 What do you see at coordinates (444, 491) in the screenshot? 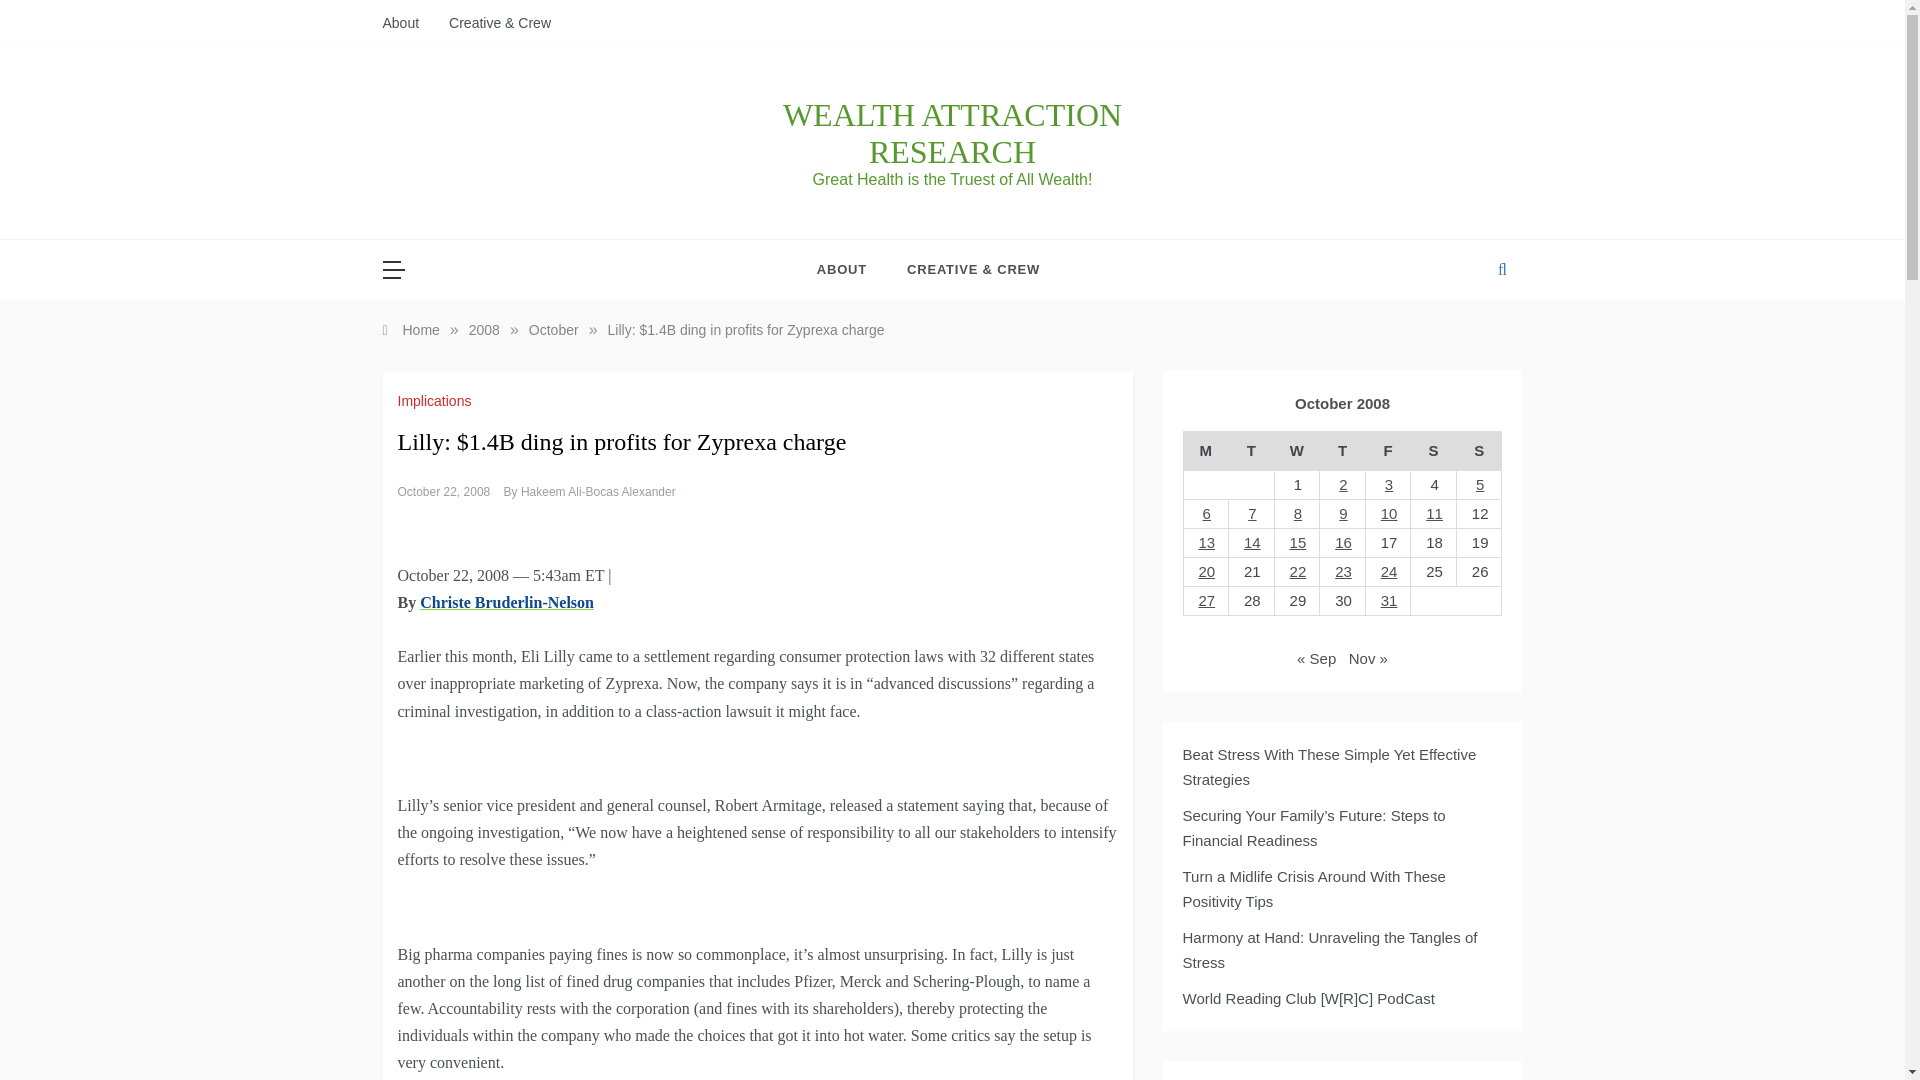
I see `October 22, 2008` at bounding box center [444, 491].